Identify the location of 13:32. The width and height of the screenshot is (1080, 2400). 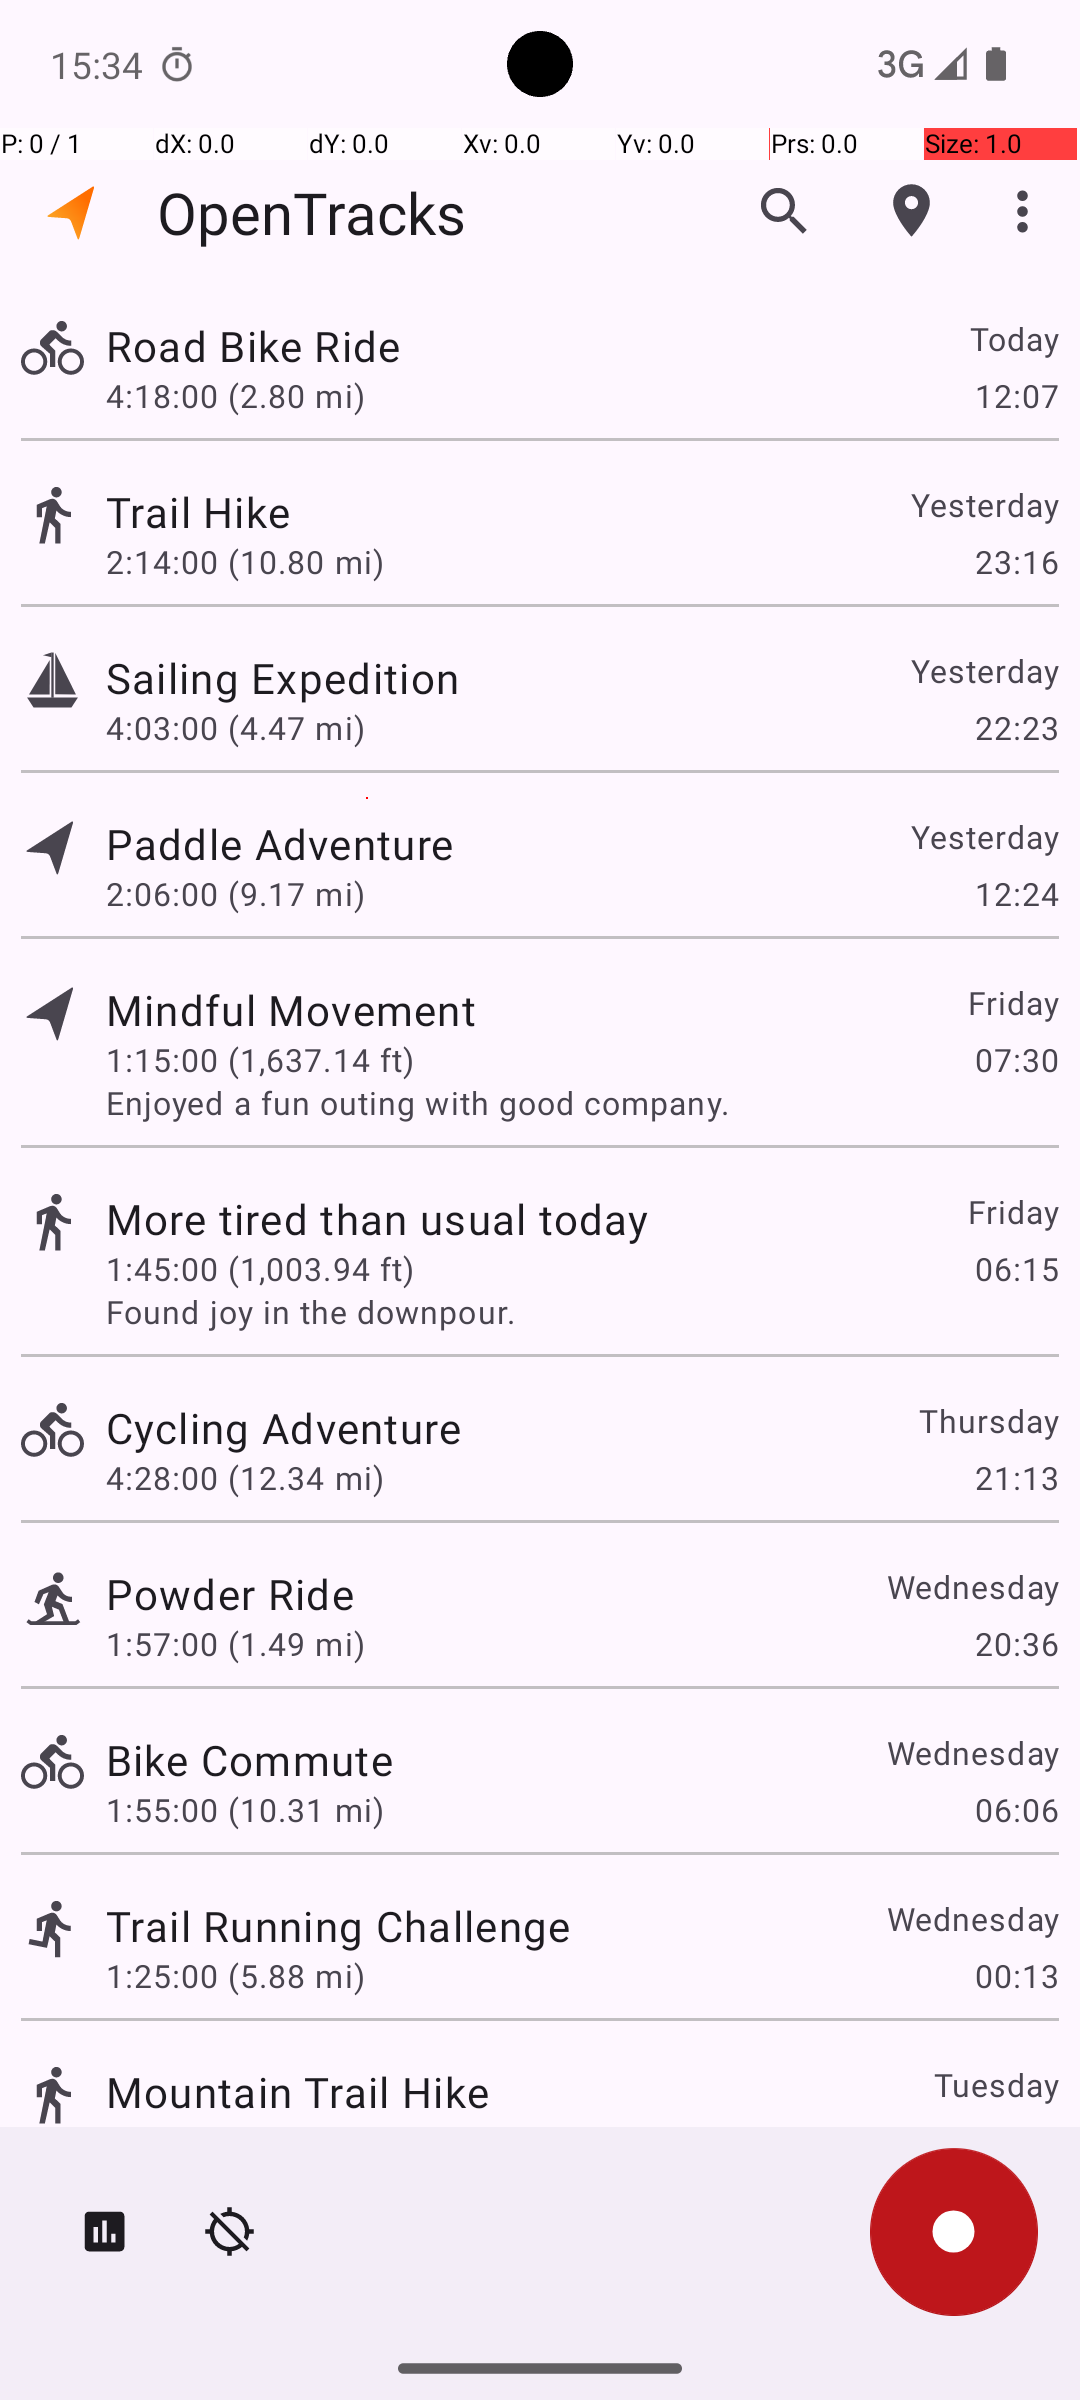
(1016, 2142).